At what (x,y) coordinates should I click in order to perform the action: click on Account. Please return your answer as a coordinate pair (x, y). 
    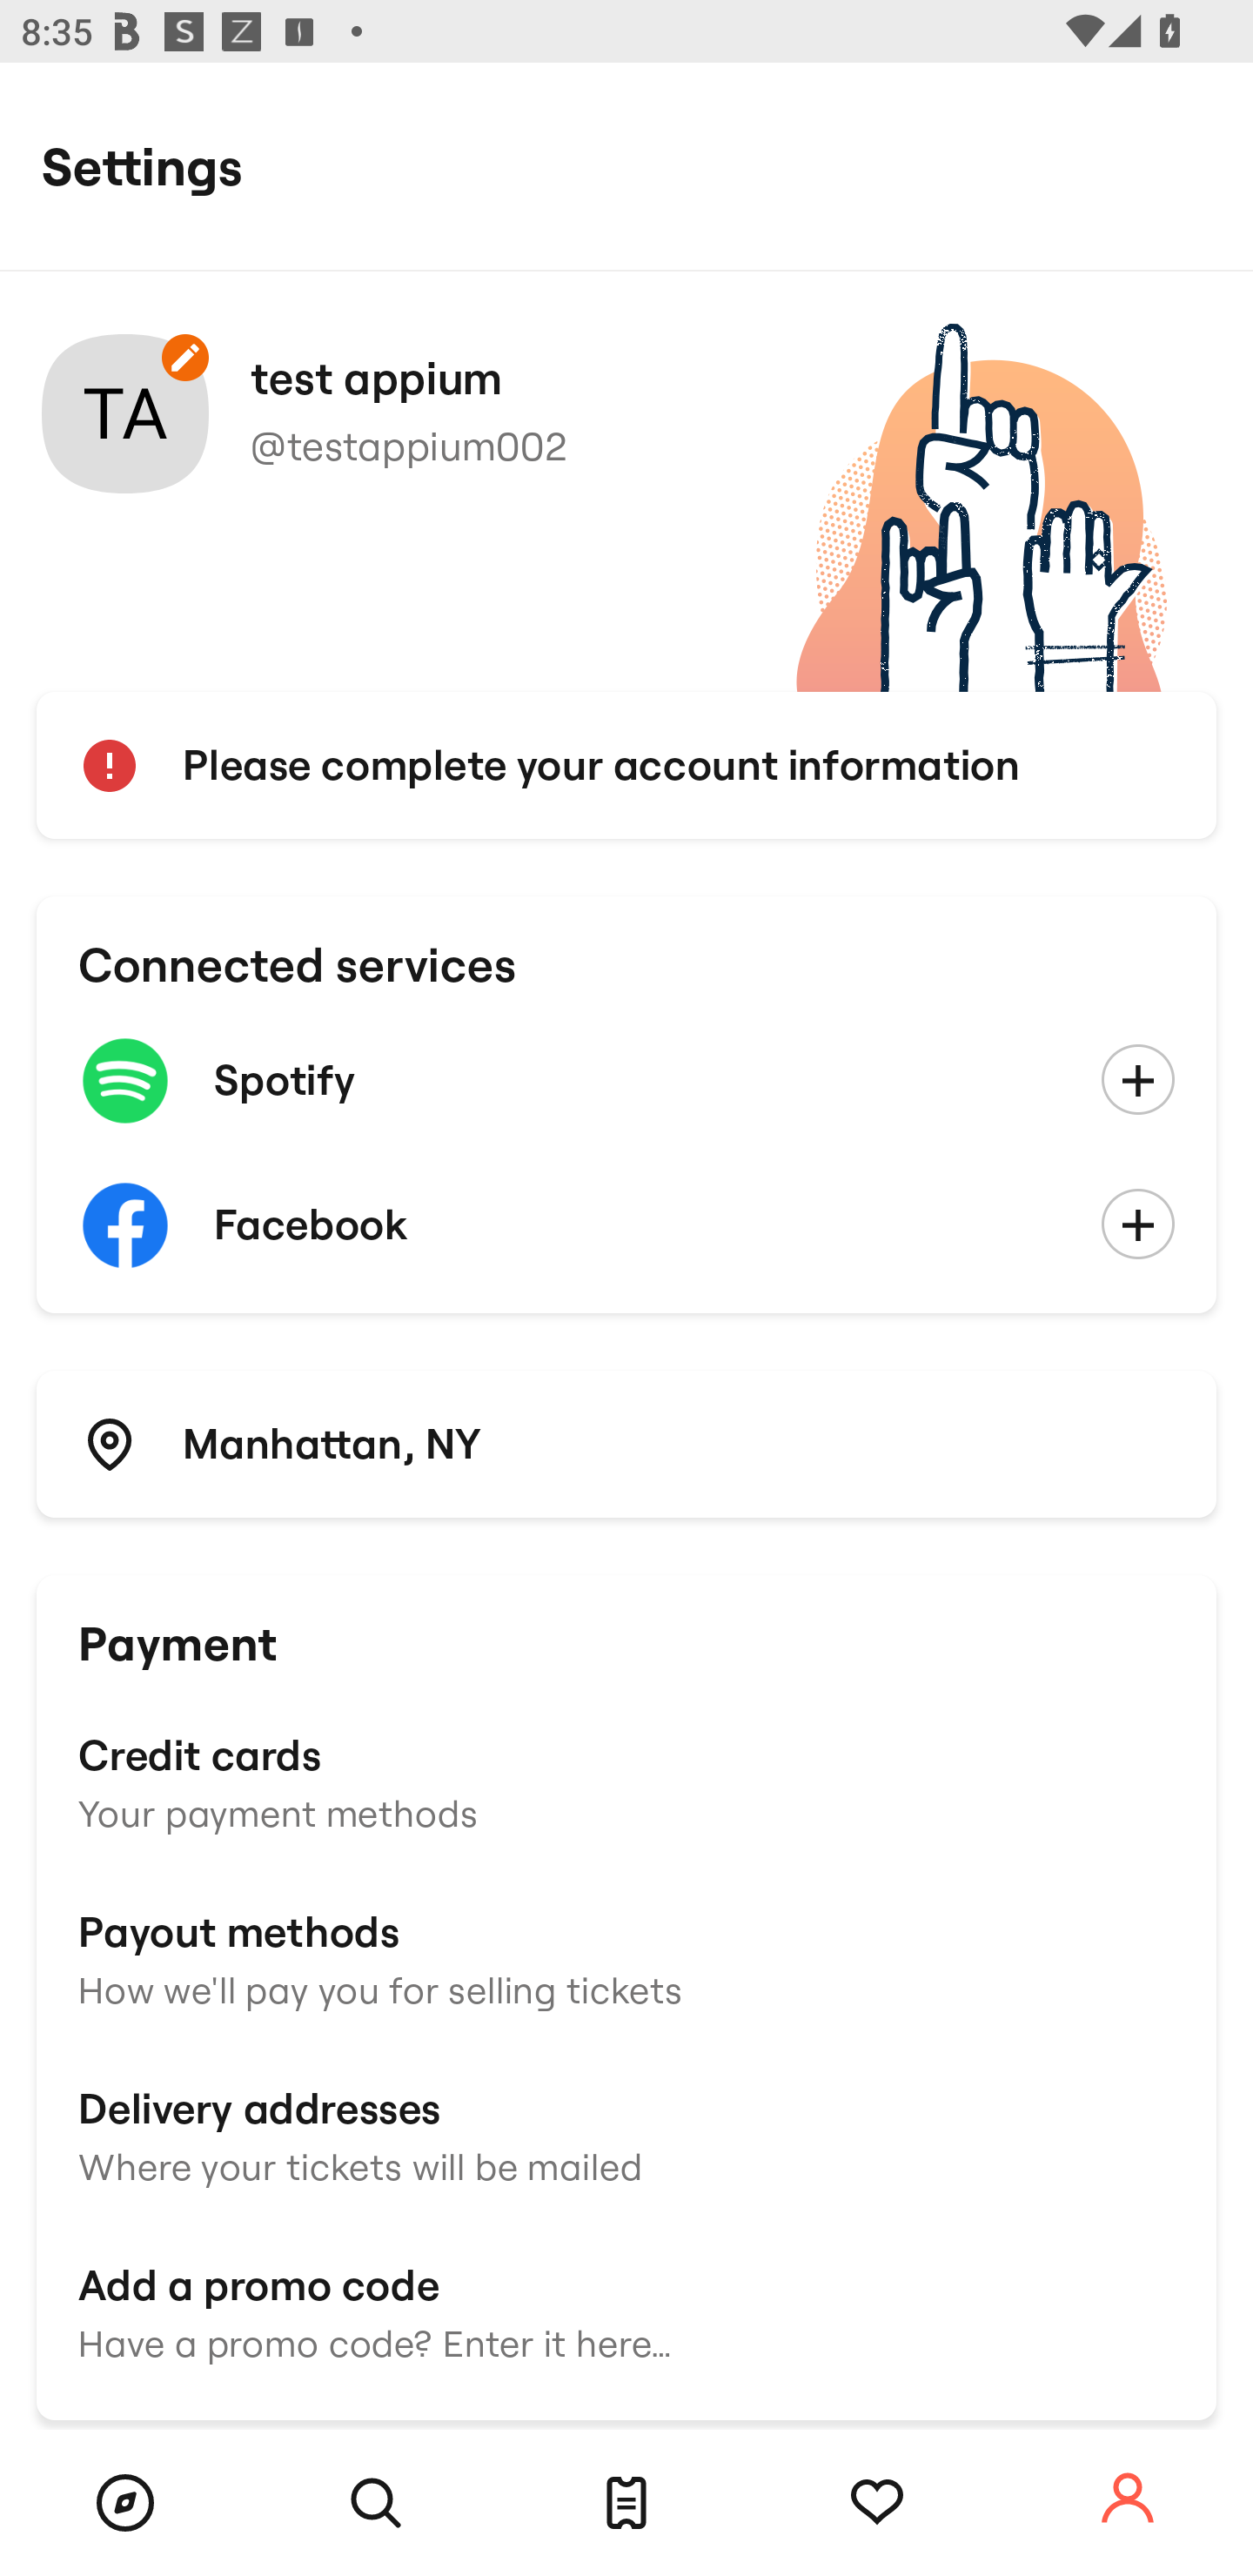
    Looking at the image, I should click on (1128, 2499).